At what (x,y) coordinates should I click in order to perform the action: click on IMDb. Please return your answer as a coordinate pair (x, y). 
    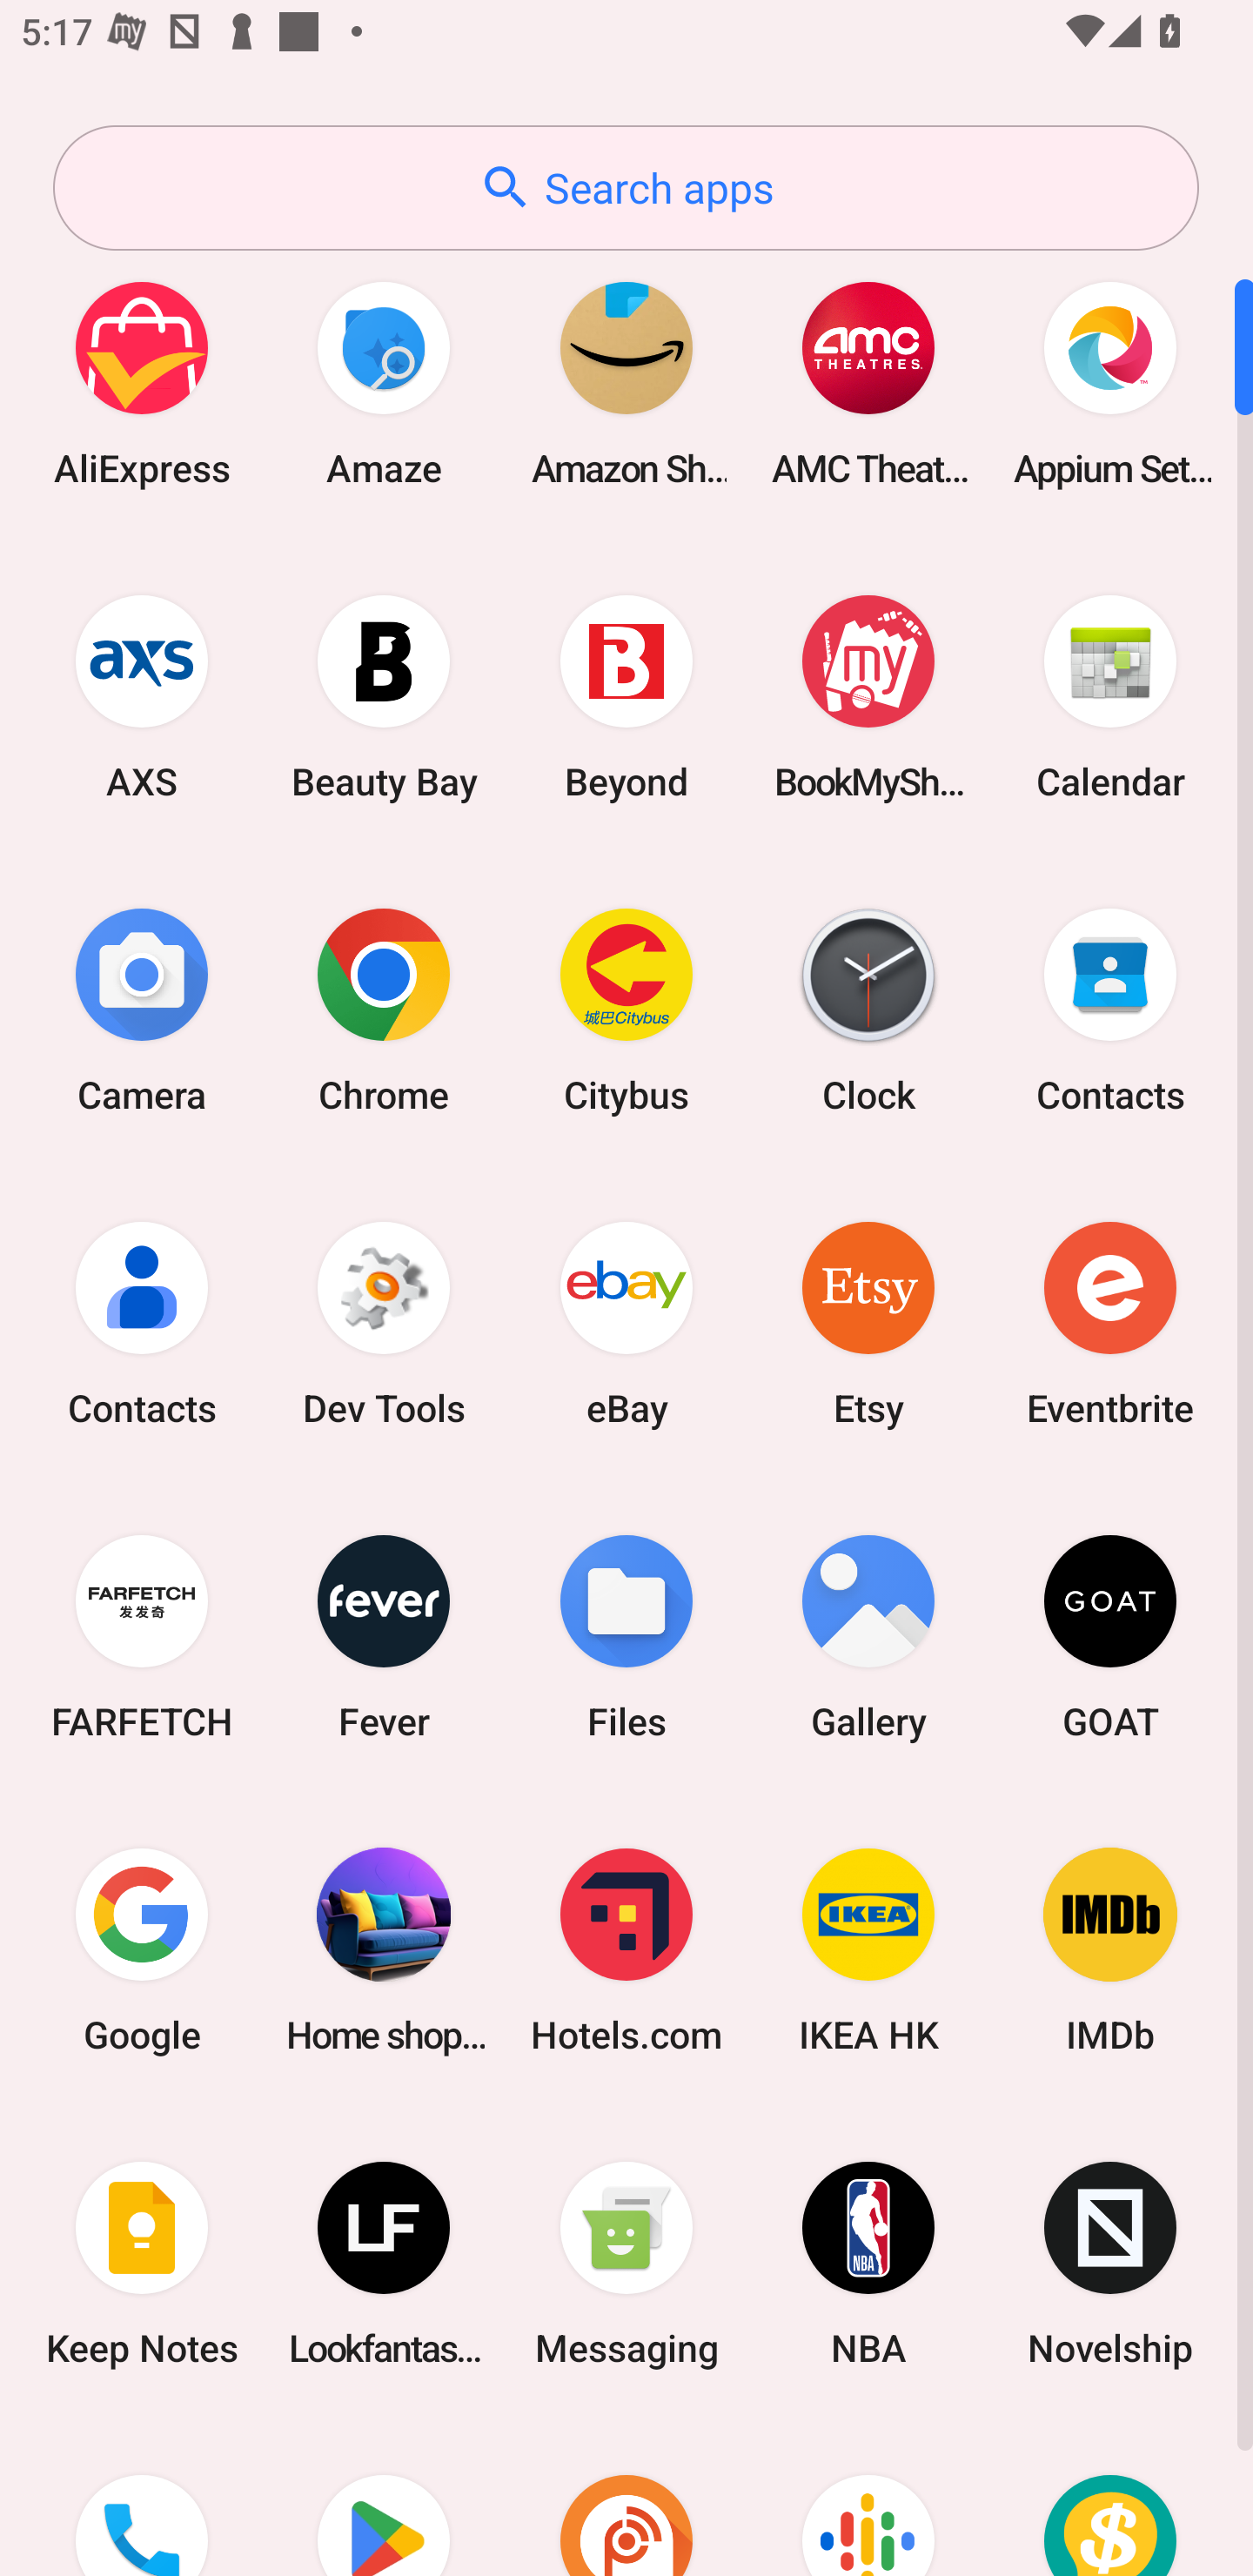
    Looking at the image, I should click on (1110, 1949).